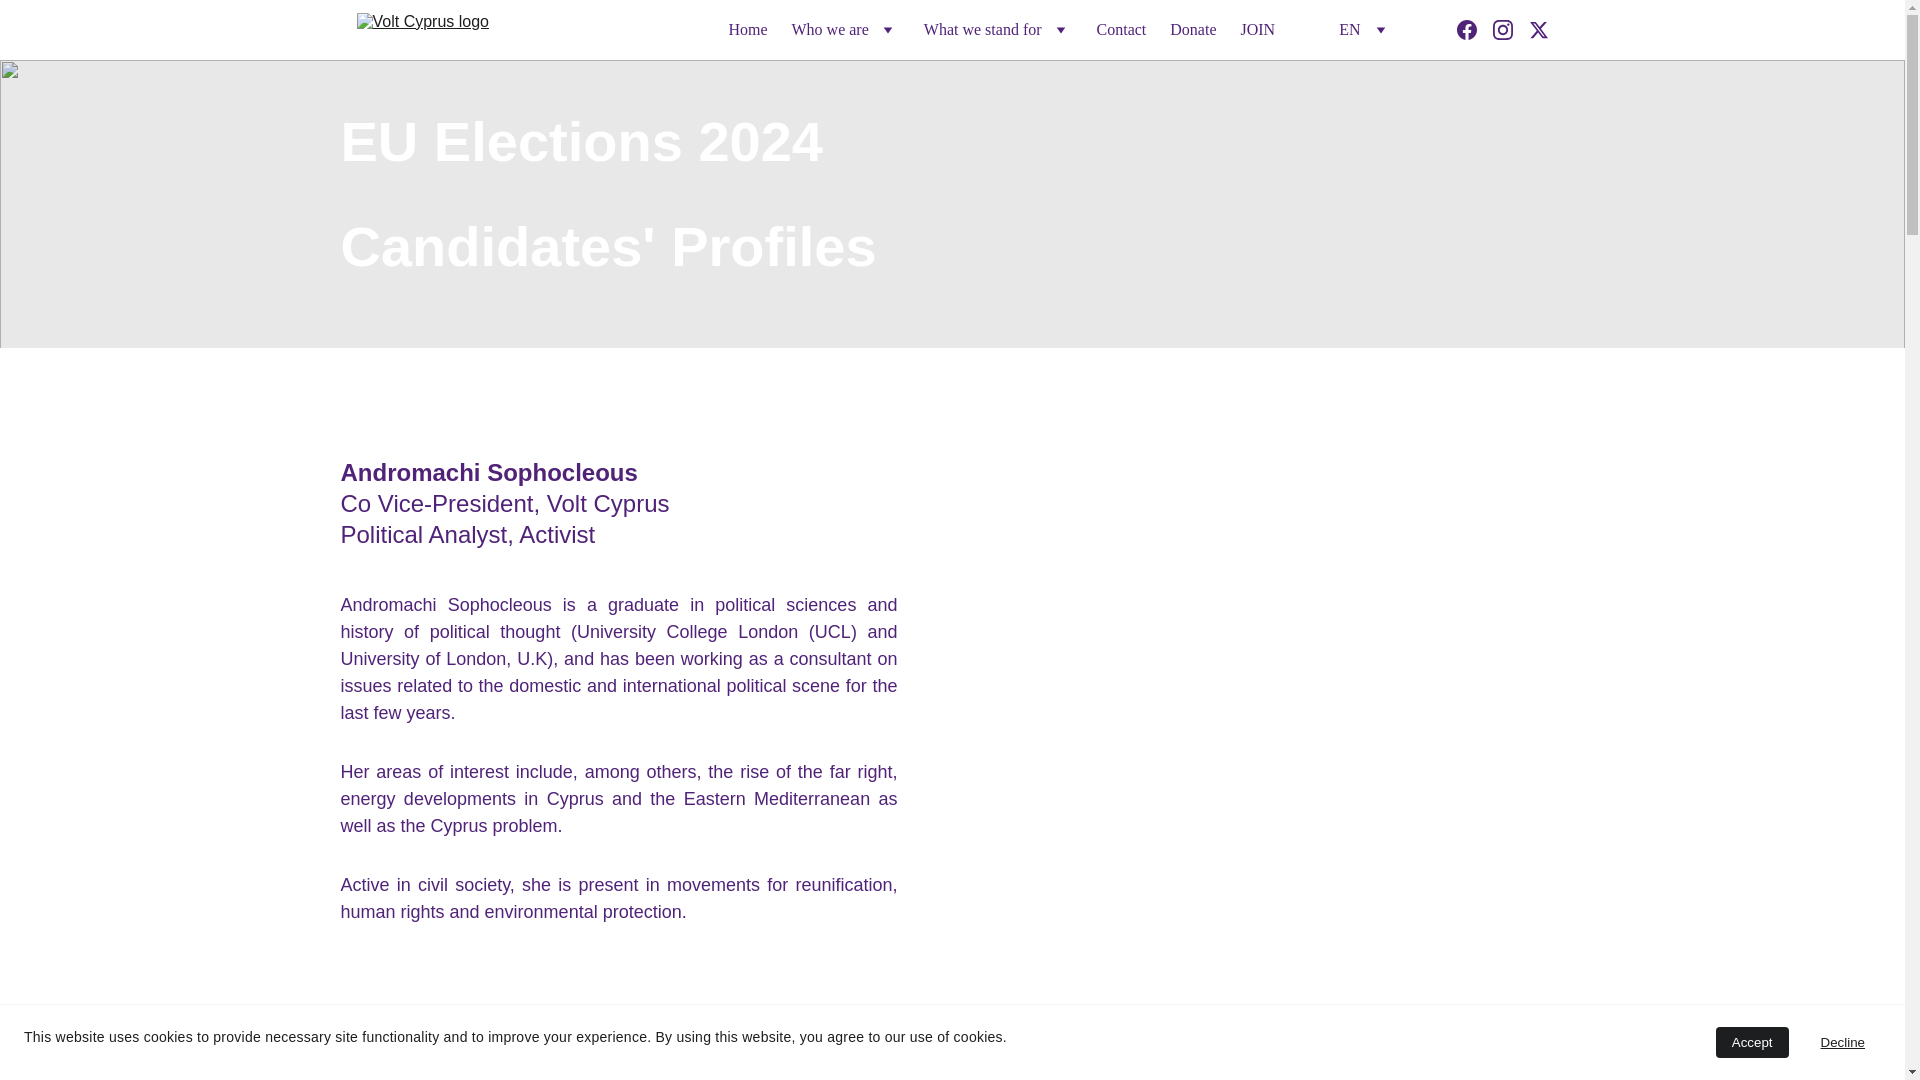 The width and height of the screenshot is (1920, 1080). Describe the element at coordinates (1192, 30) in the screenshot. I see `Donate` at that location.